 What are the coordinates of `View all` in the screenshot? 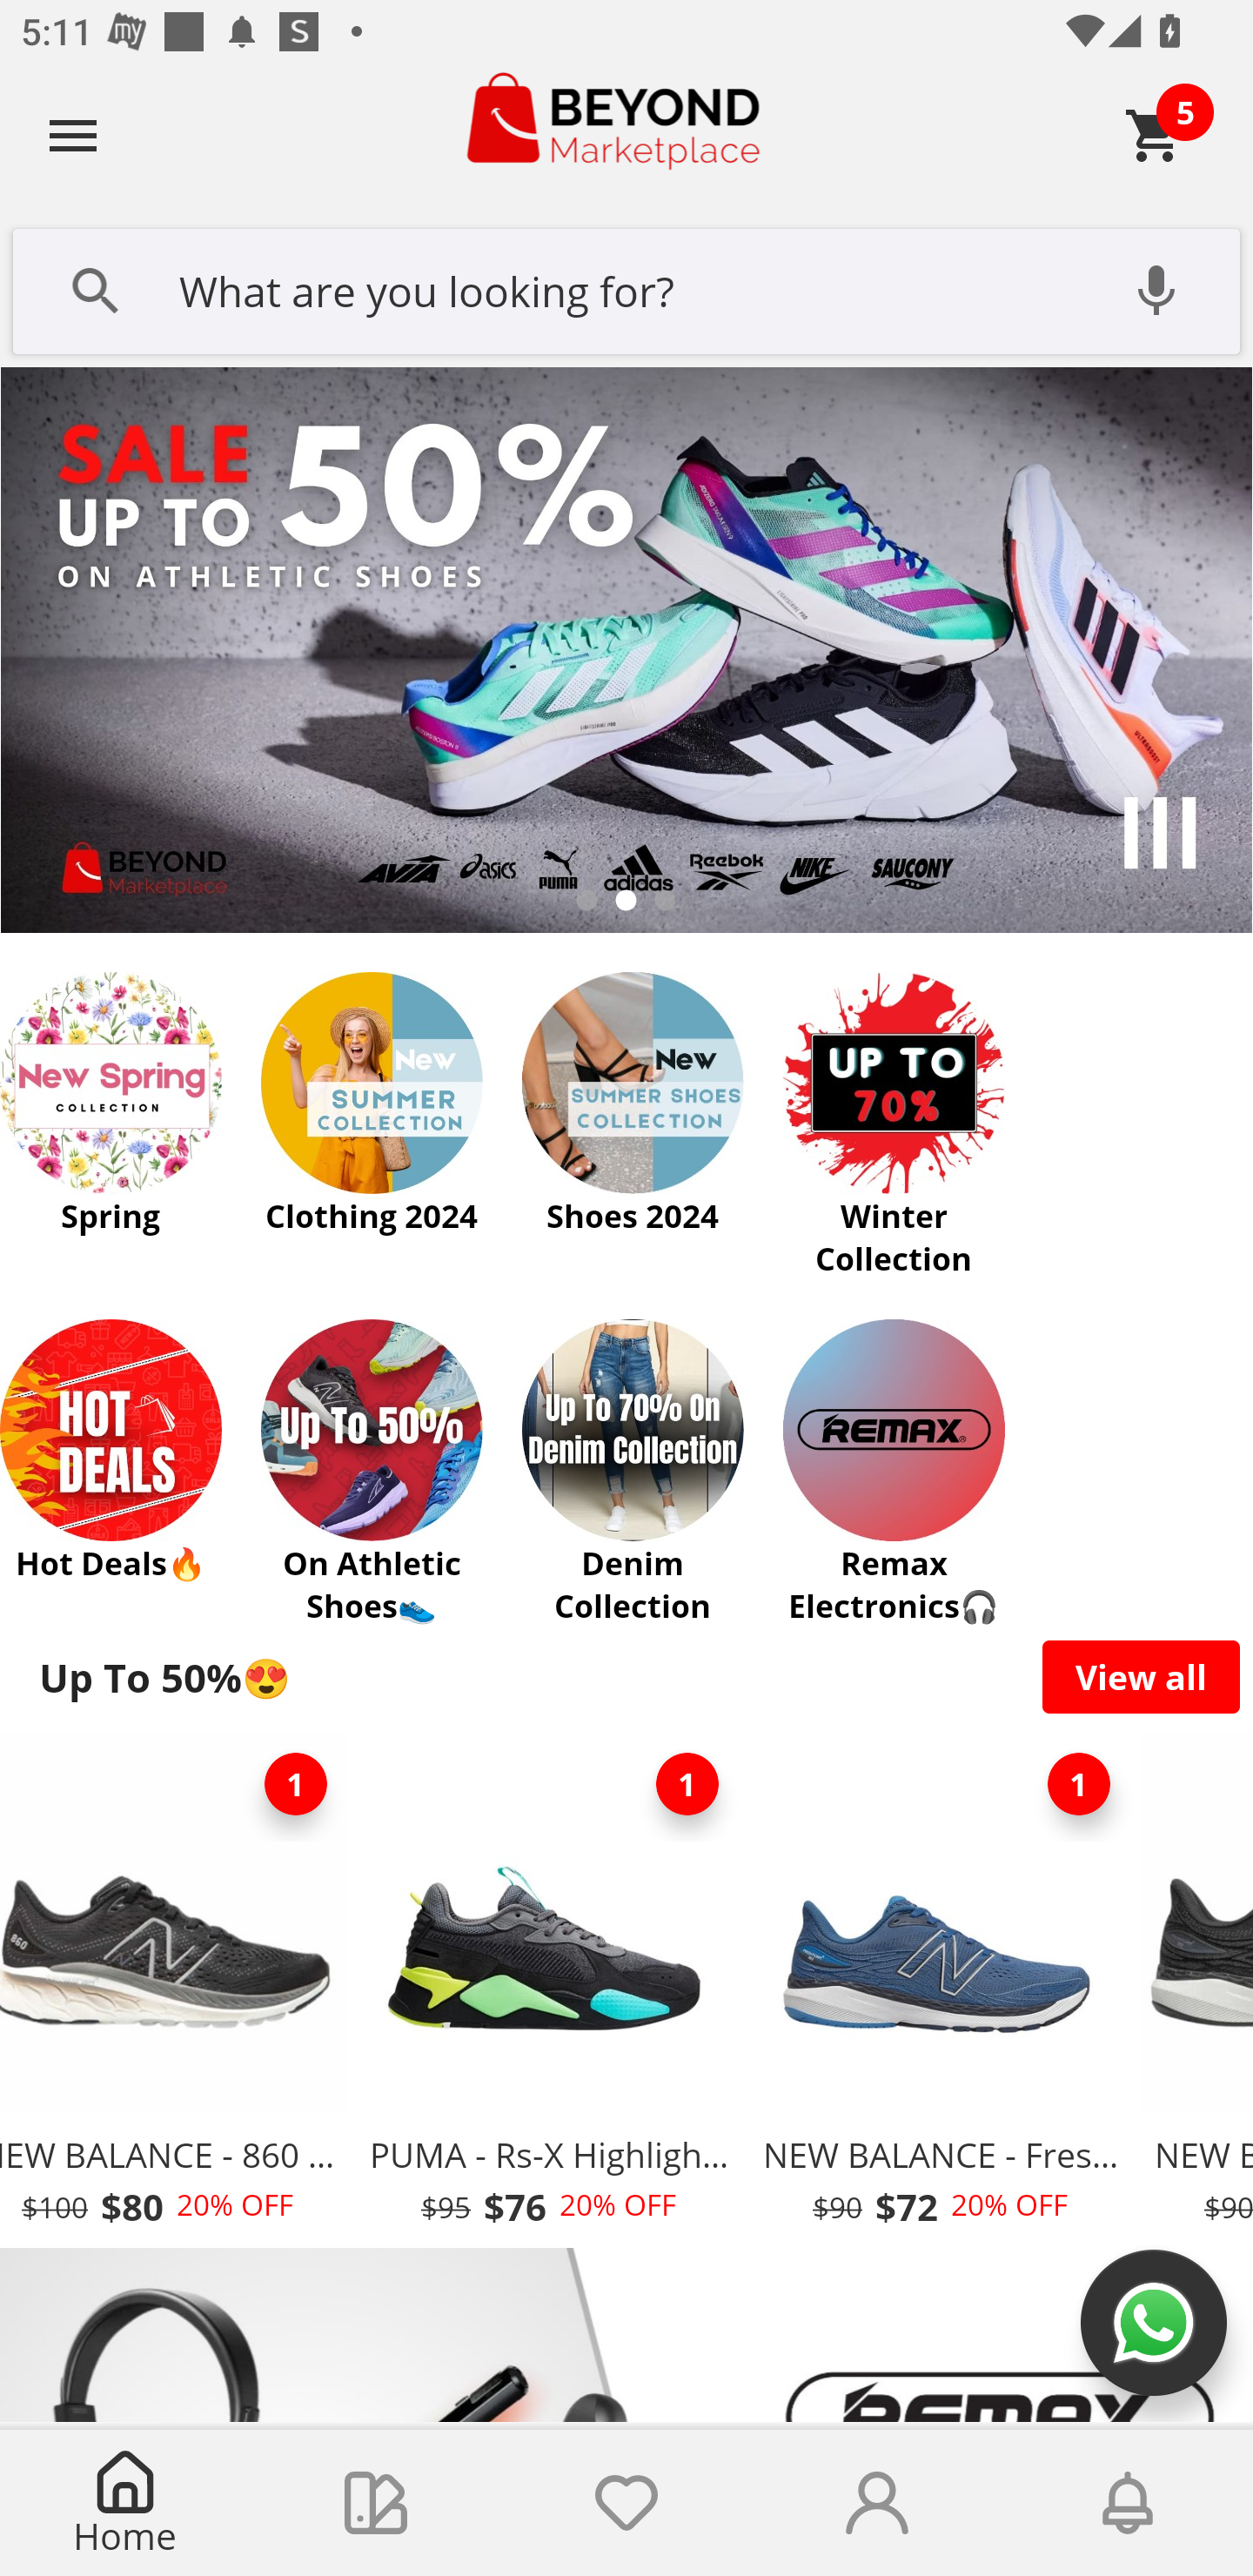 It's located at (1142, 1676).